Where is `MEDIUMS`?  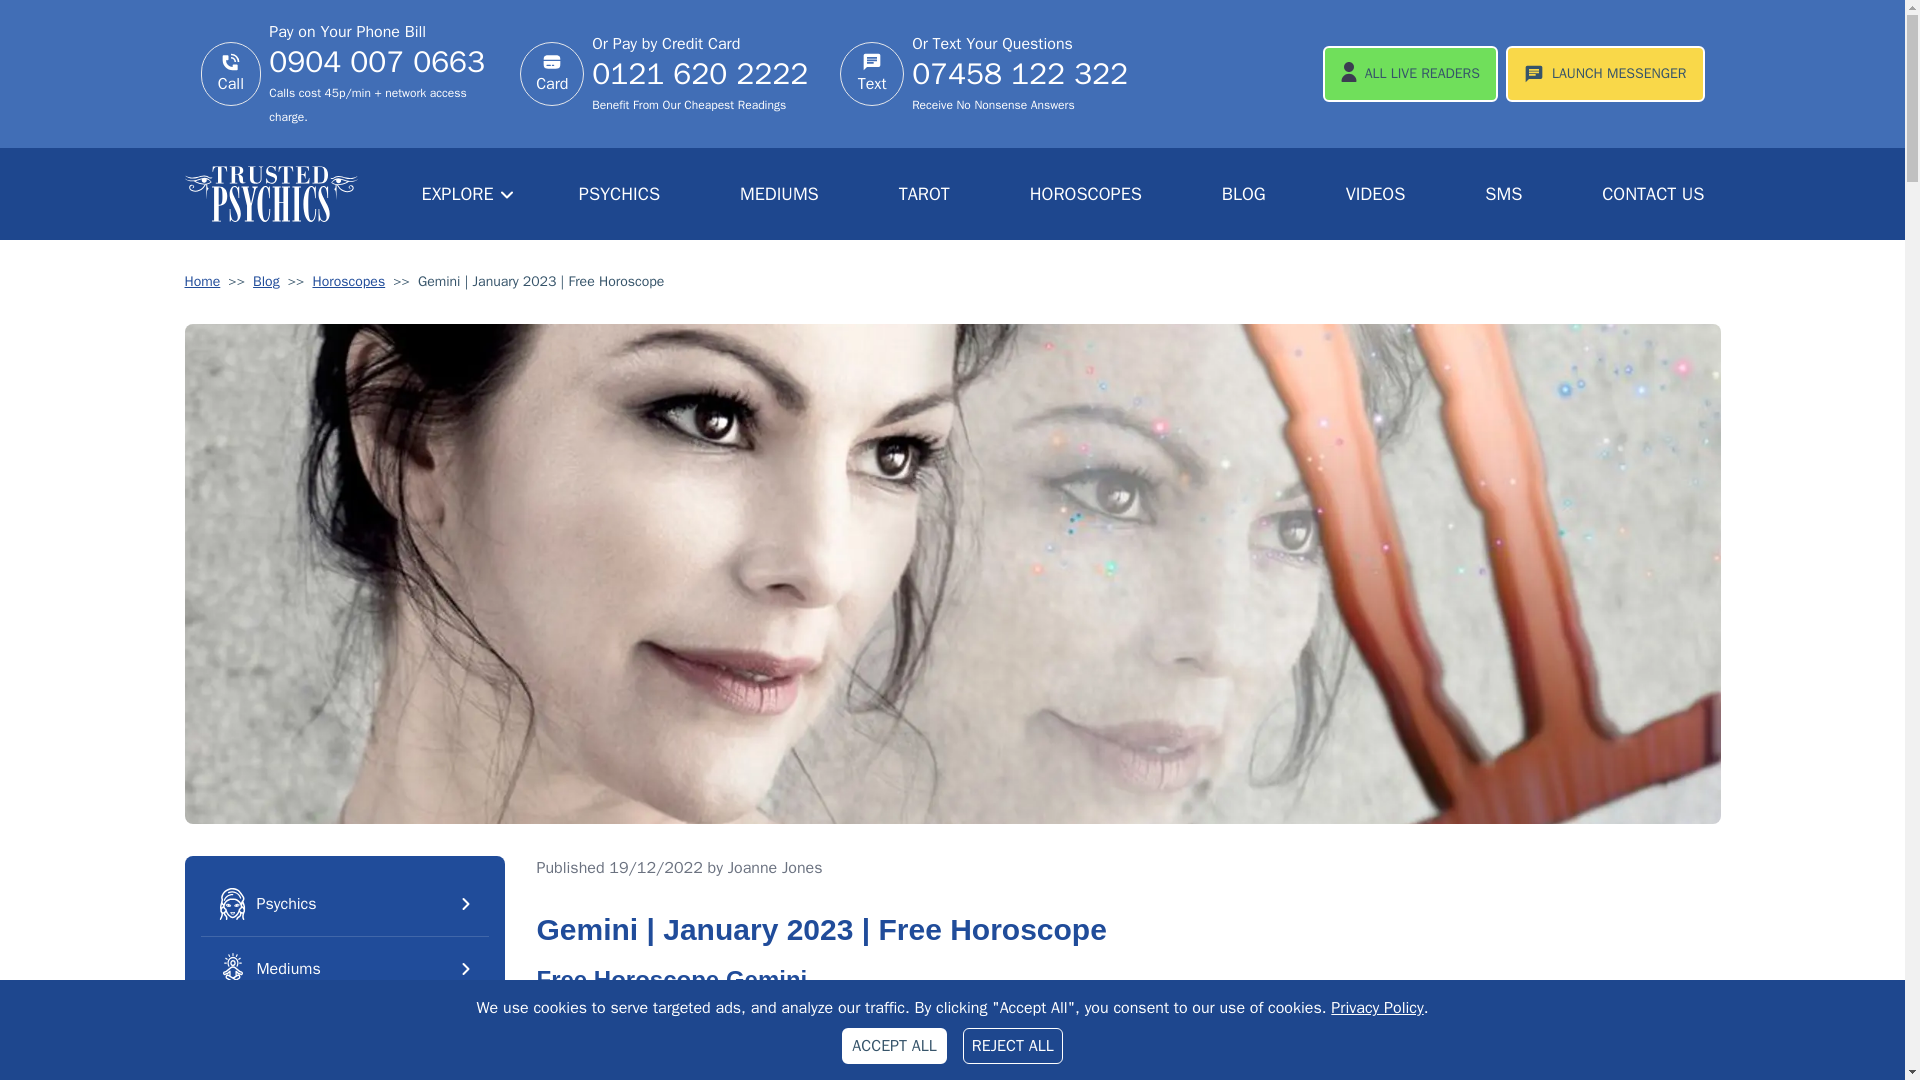 MEDIUMS is located at coordinates (779, 194).